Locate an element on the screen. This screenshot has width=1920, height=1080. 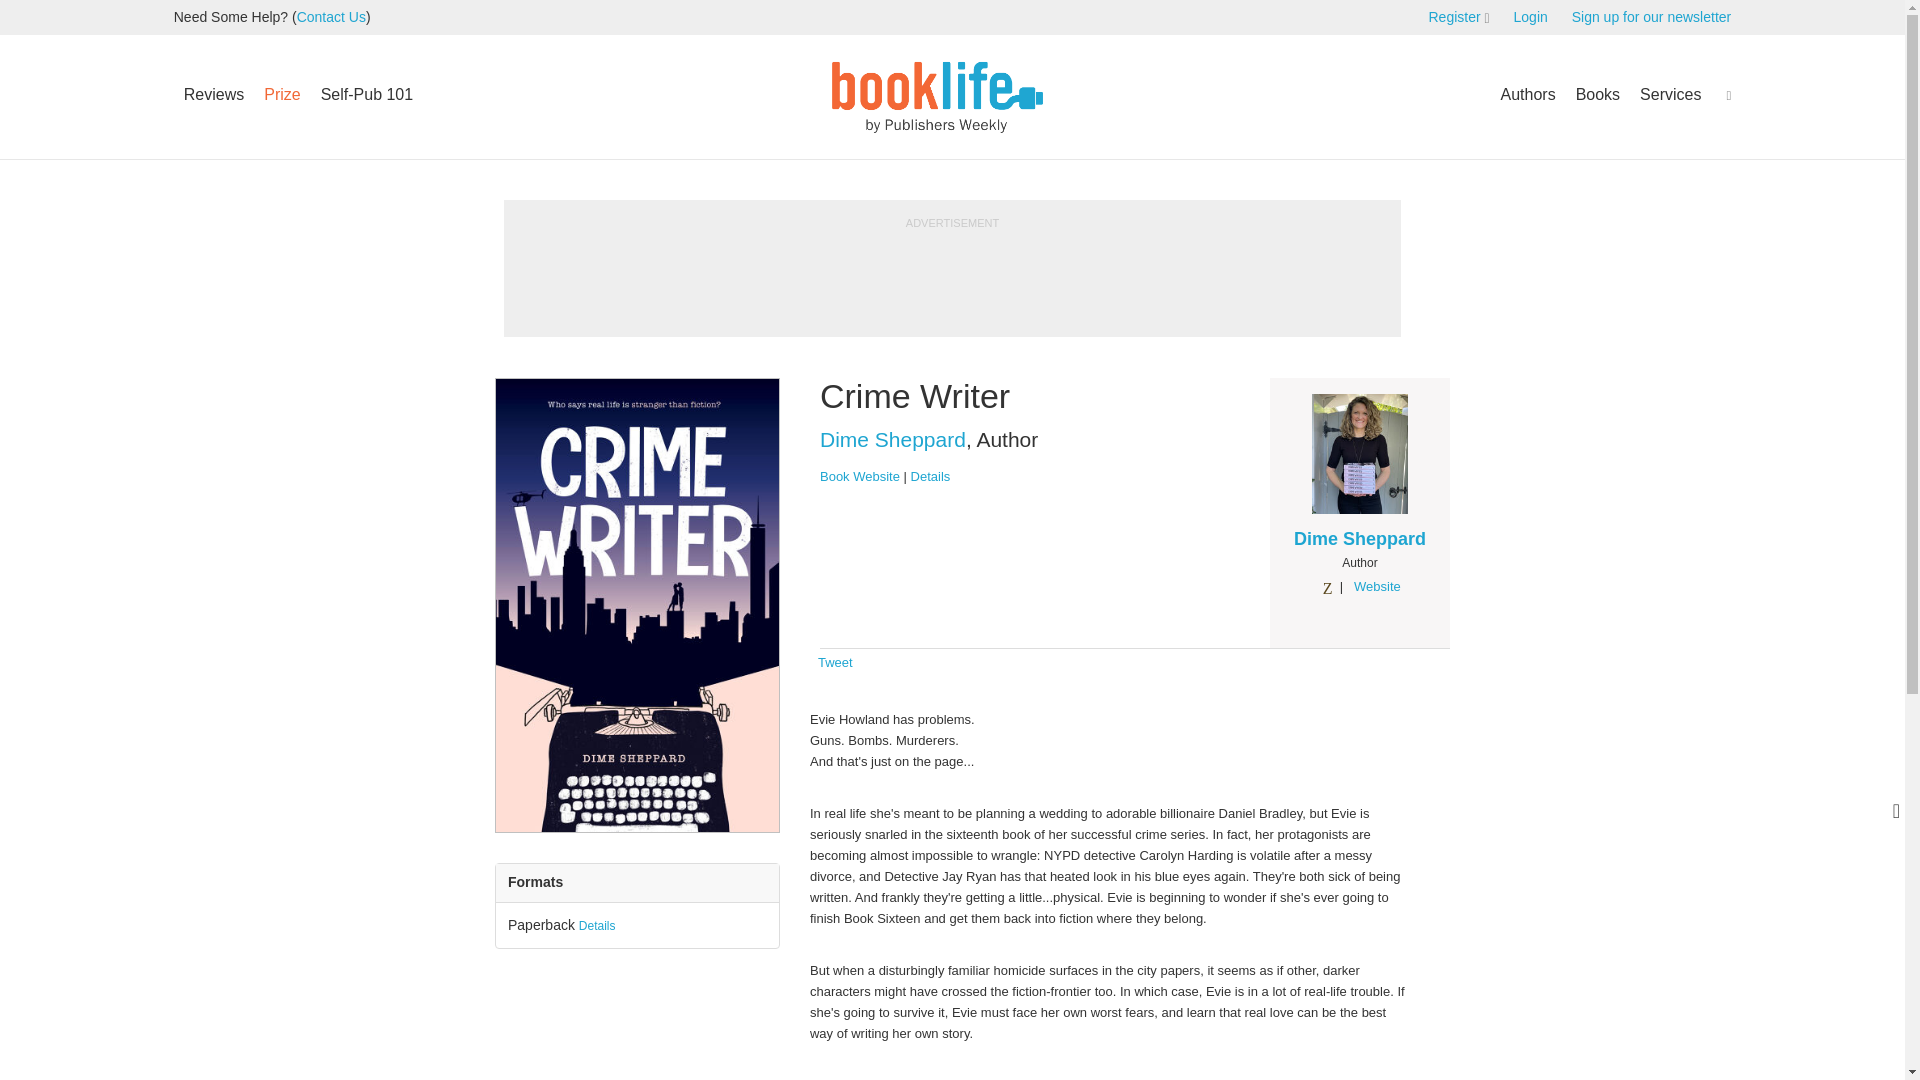
Login is located at coordinates (1541, 16).